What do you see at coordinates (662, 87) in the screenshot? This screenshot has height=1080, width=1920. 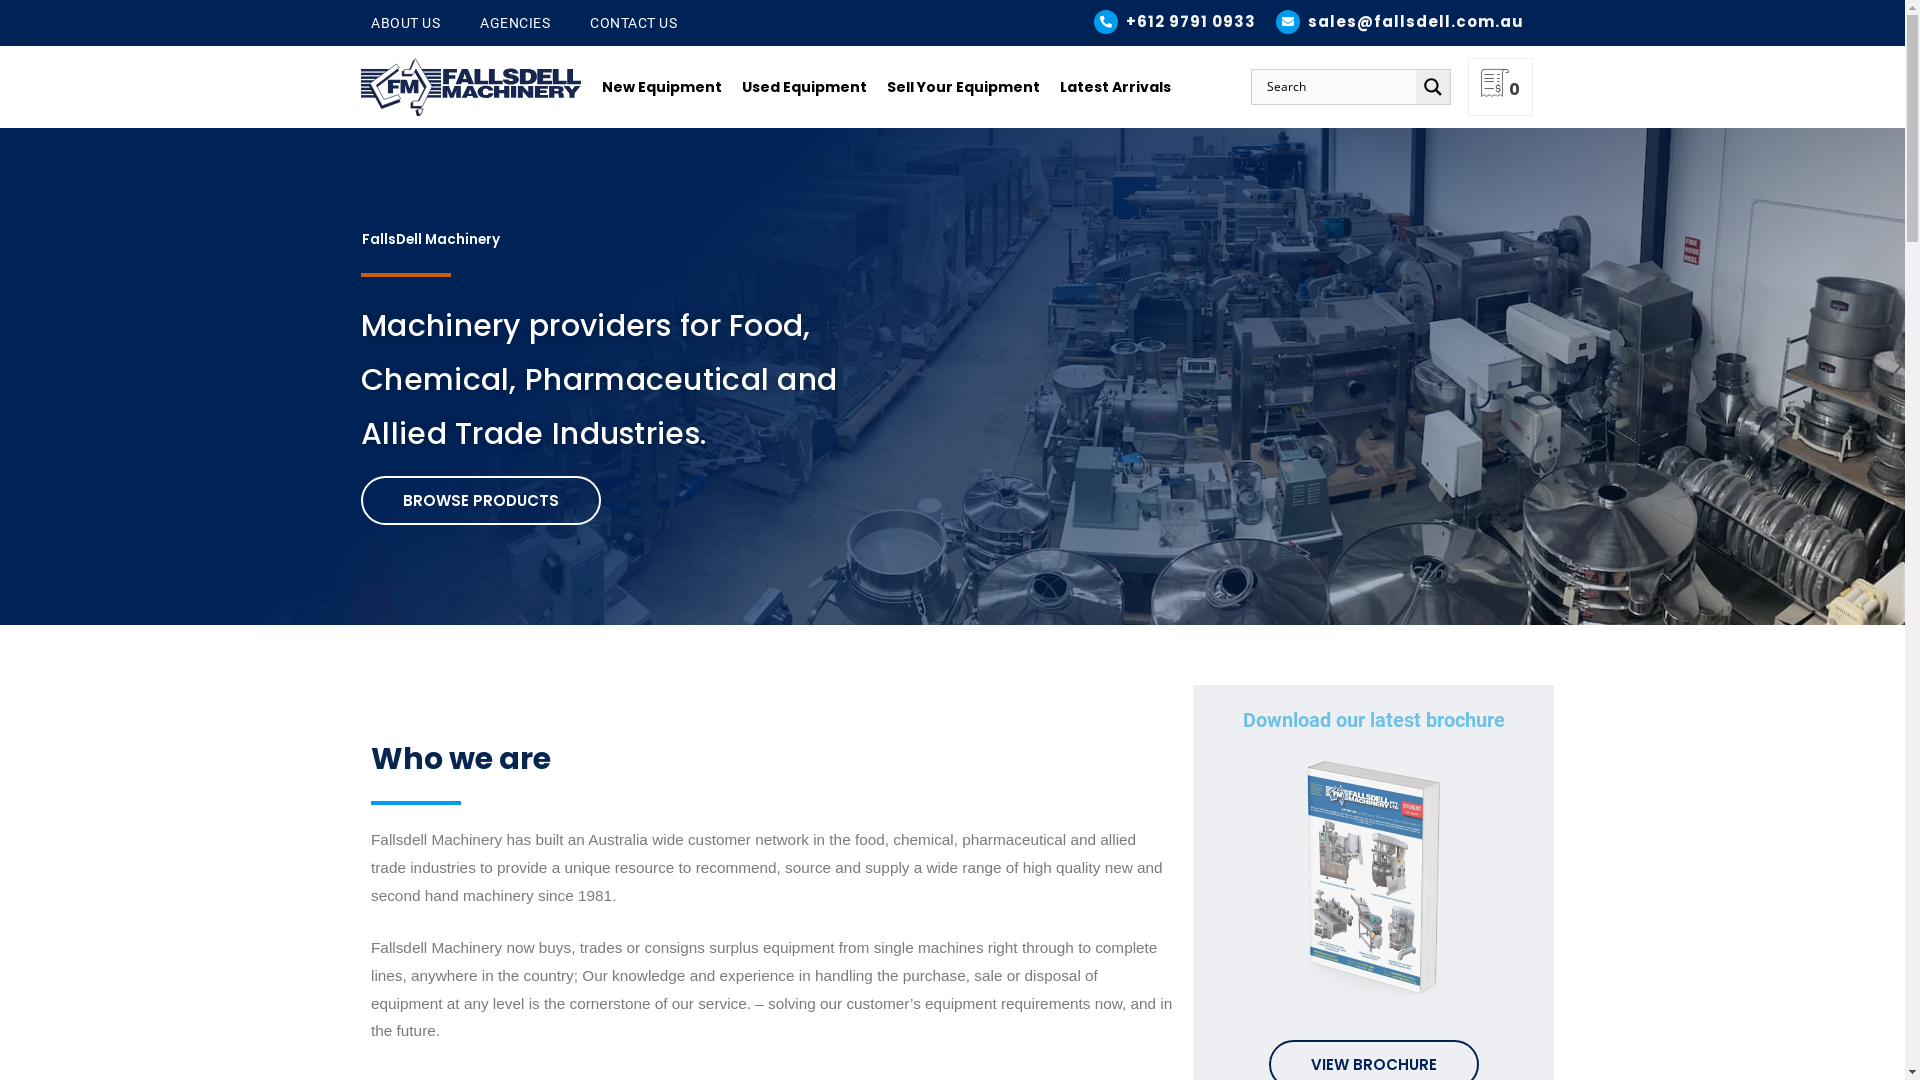 I see `New Equipment` at bounding box center [662, 87].